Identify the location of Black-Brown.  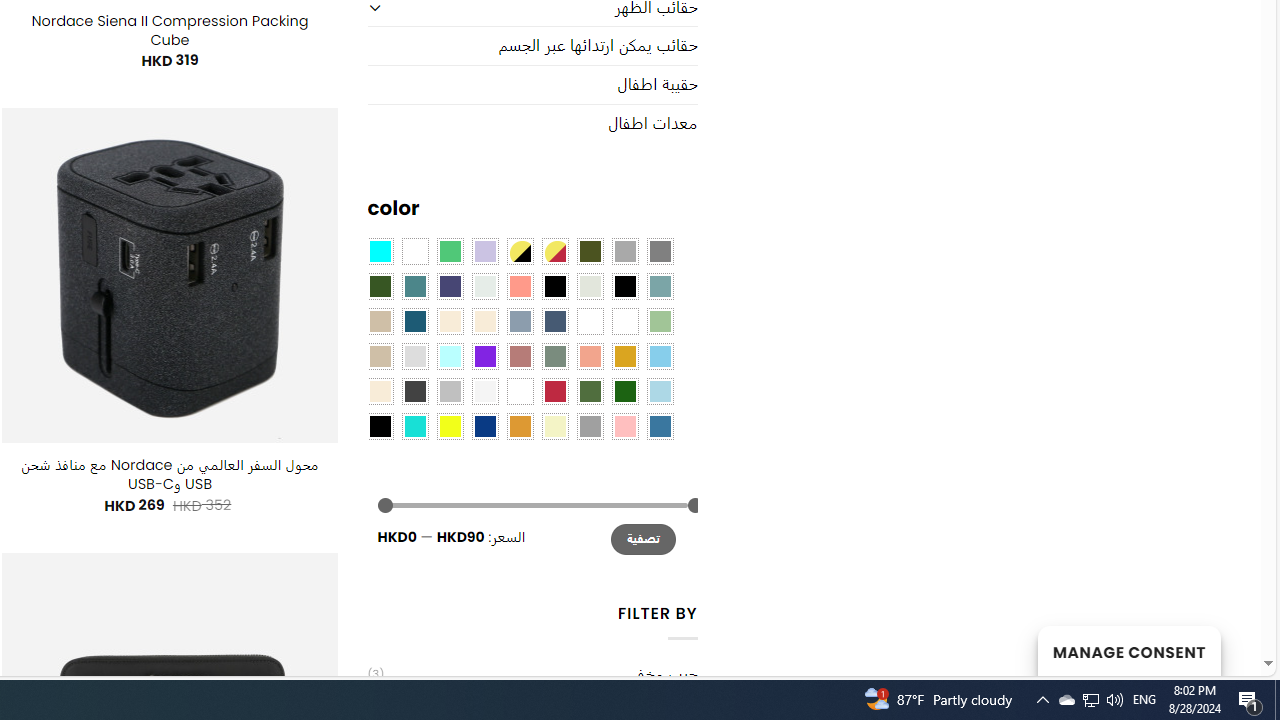
(624, 285).